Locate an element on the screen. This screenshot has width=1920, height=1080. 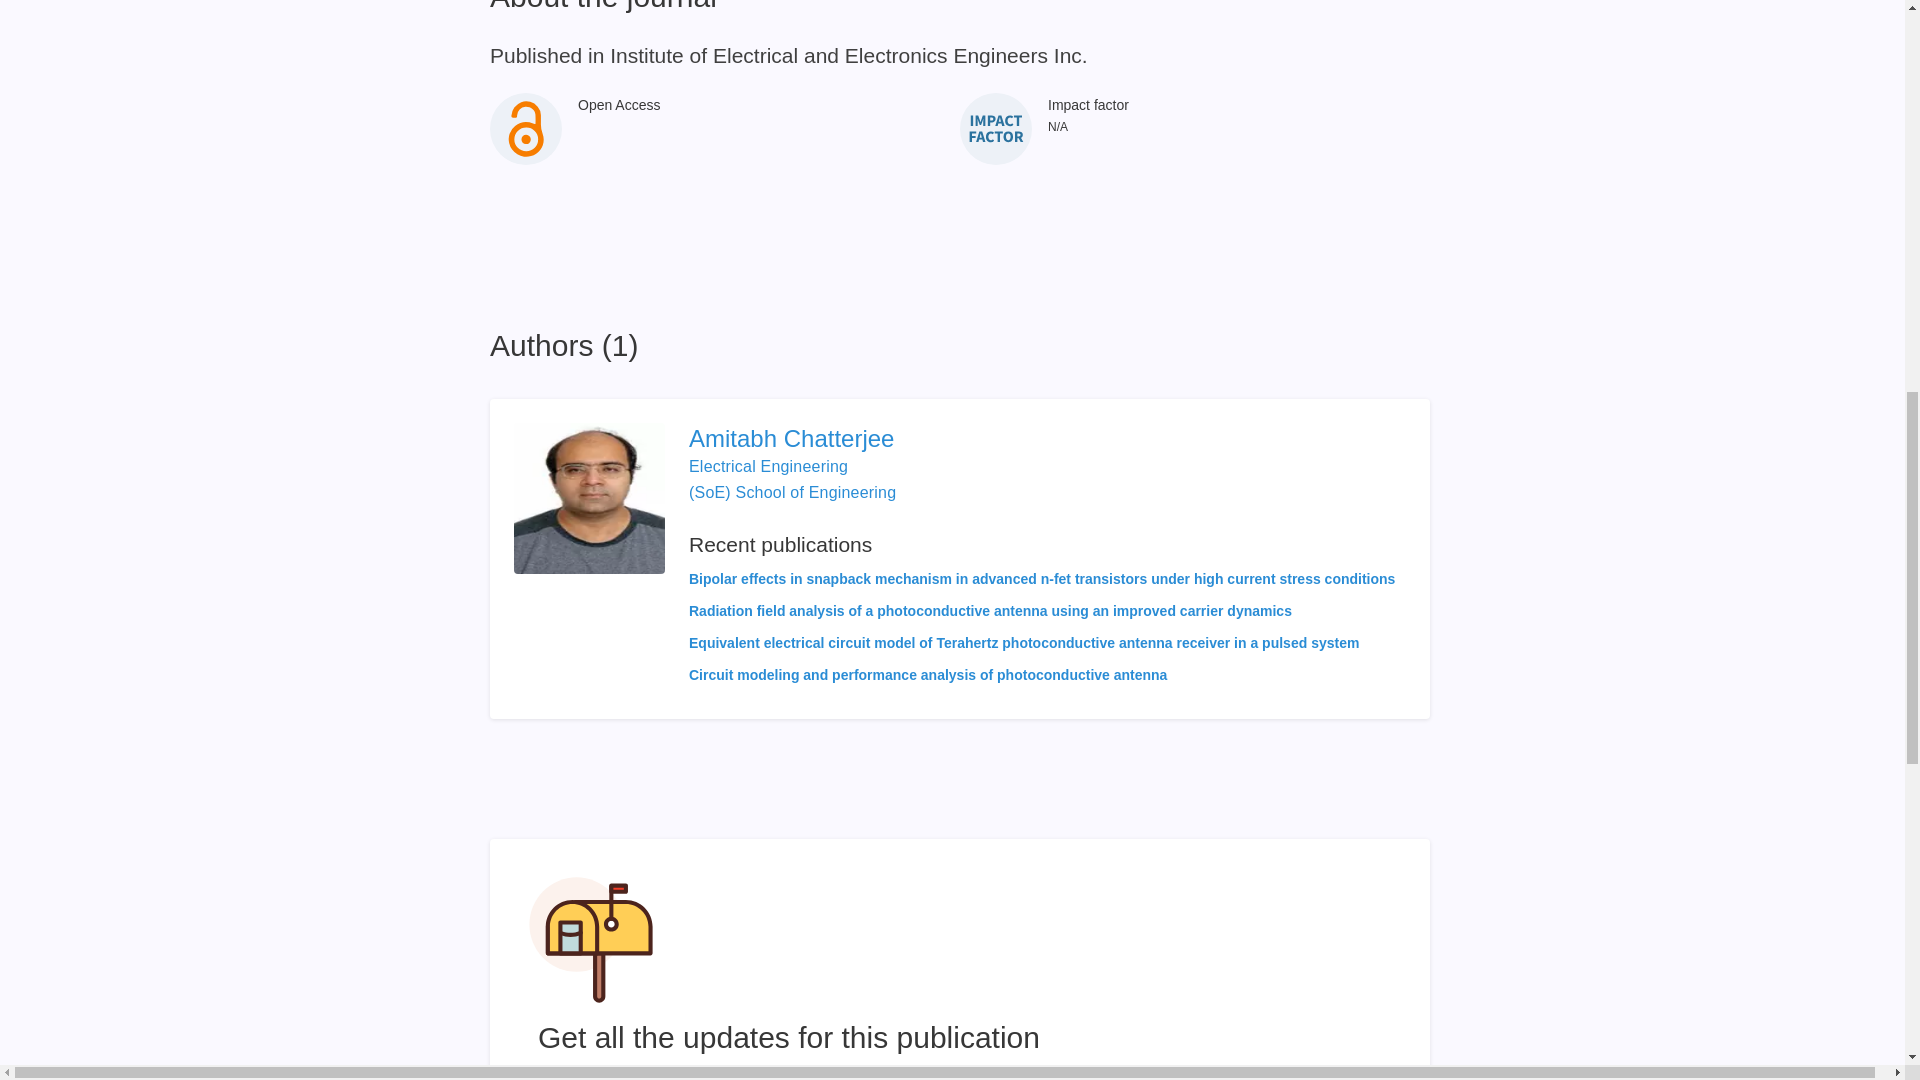
Electrical Engineering is located at coordinates (768, 466).